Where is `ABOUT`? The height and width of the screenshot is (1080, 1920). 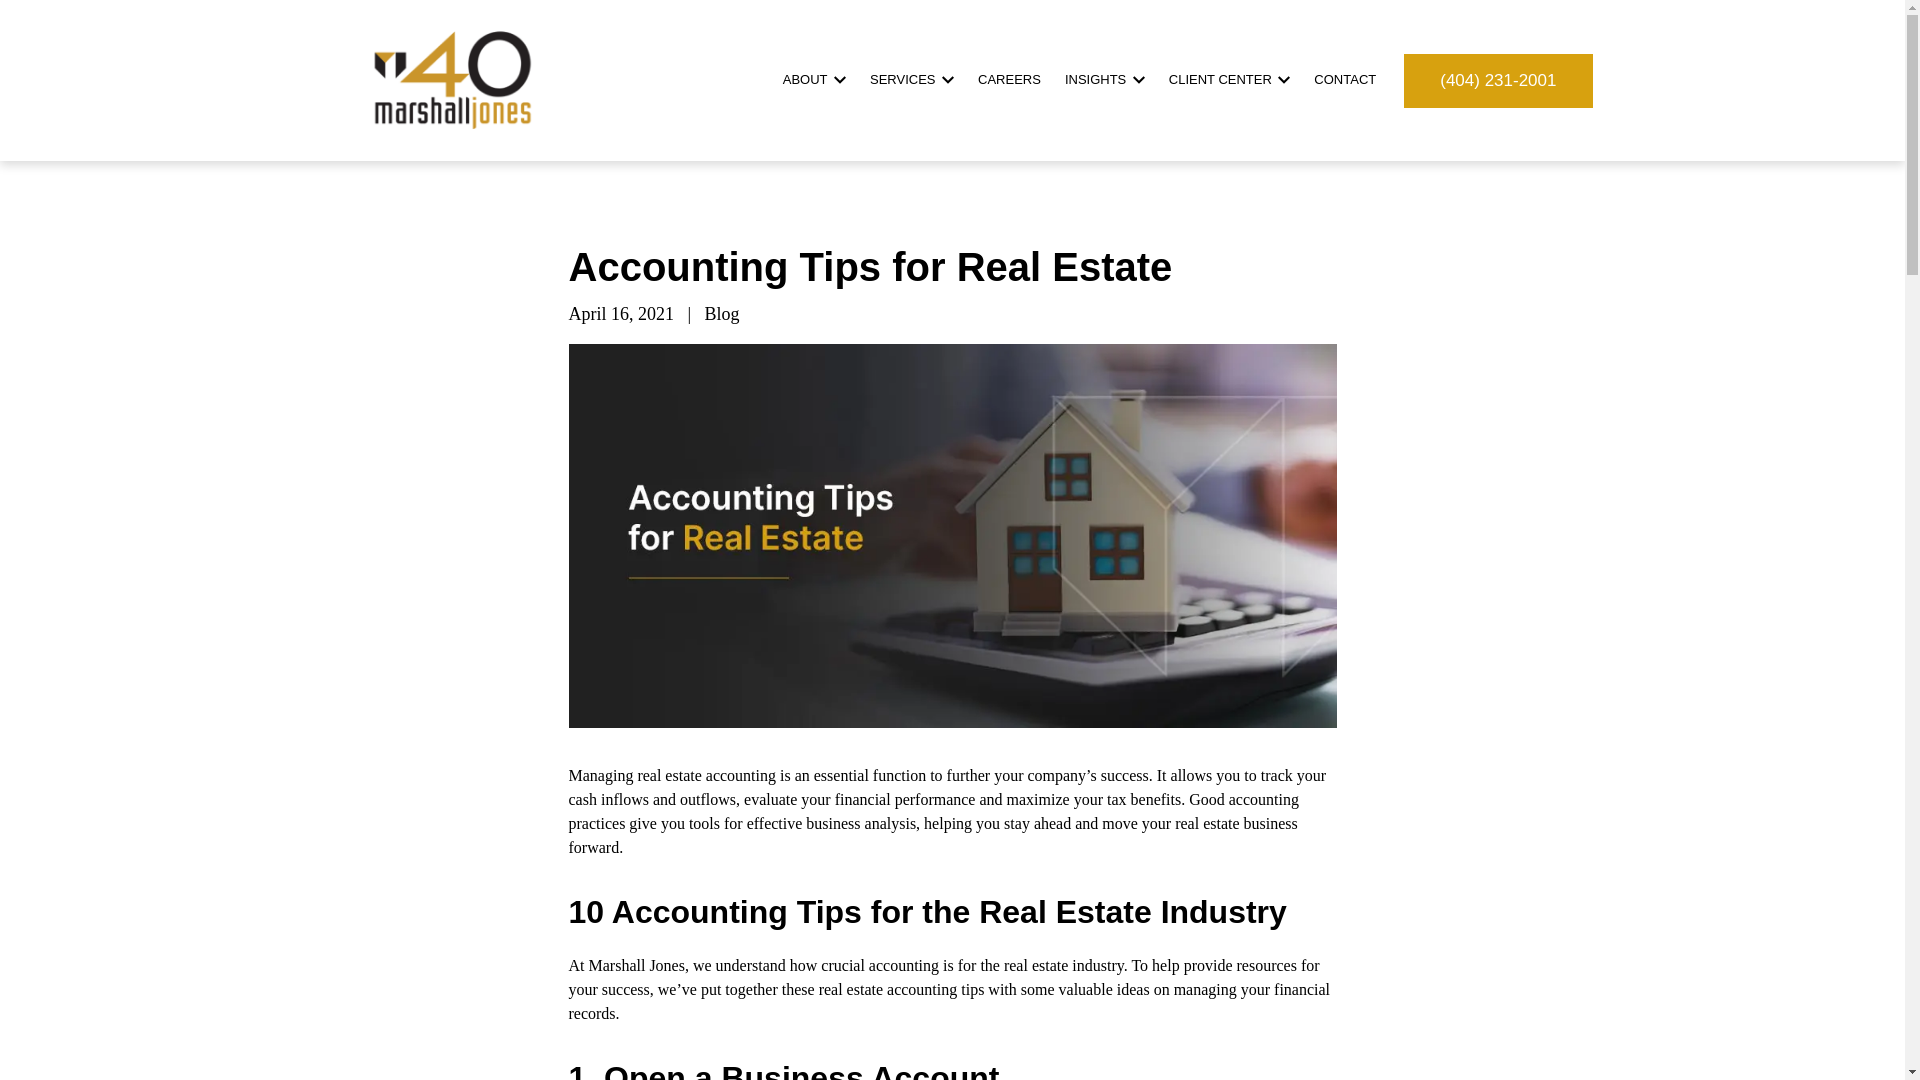
ABOUT is located at coordinates (814, 79).